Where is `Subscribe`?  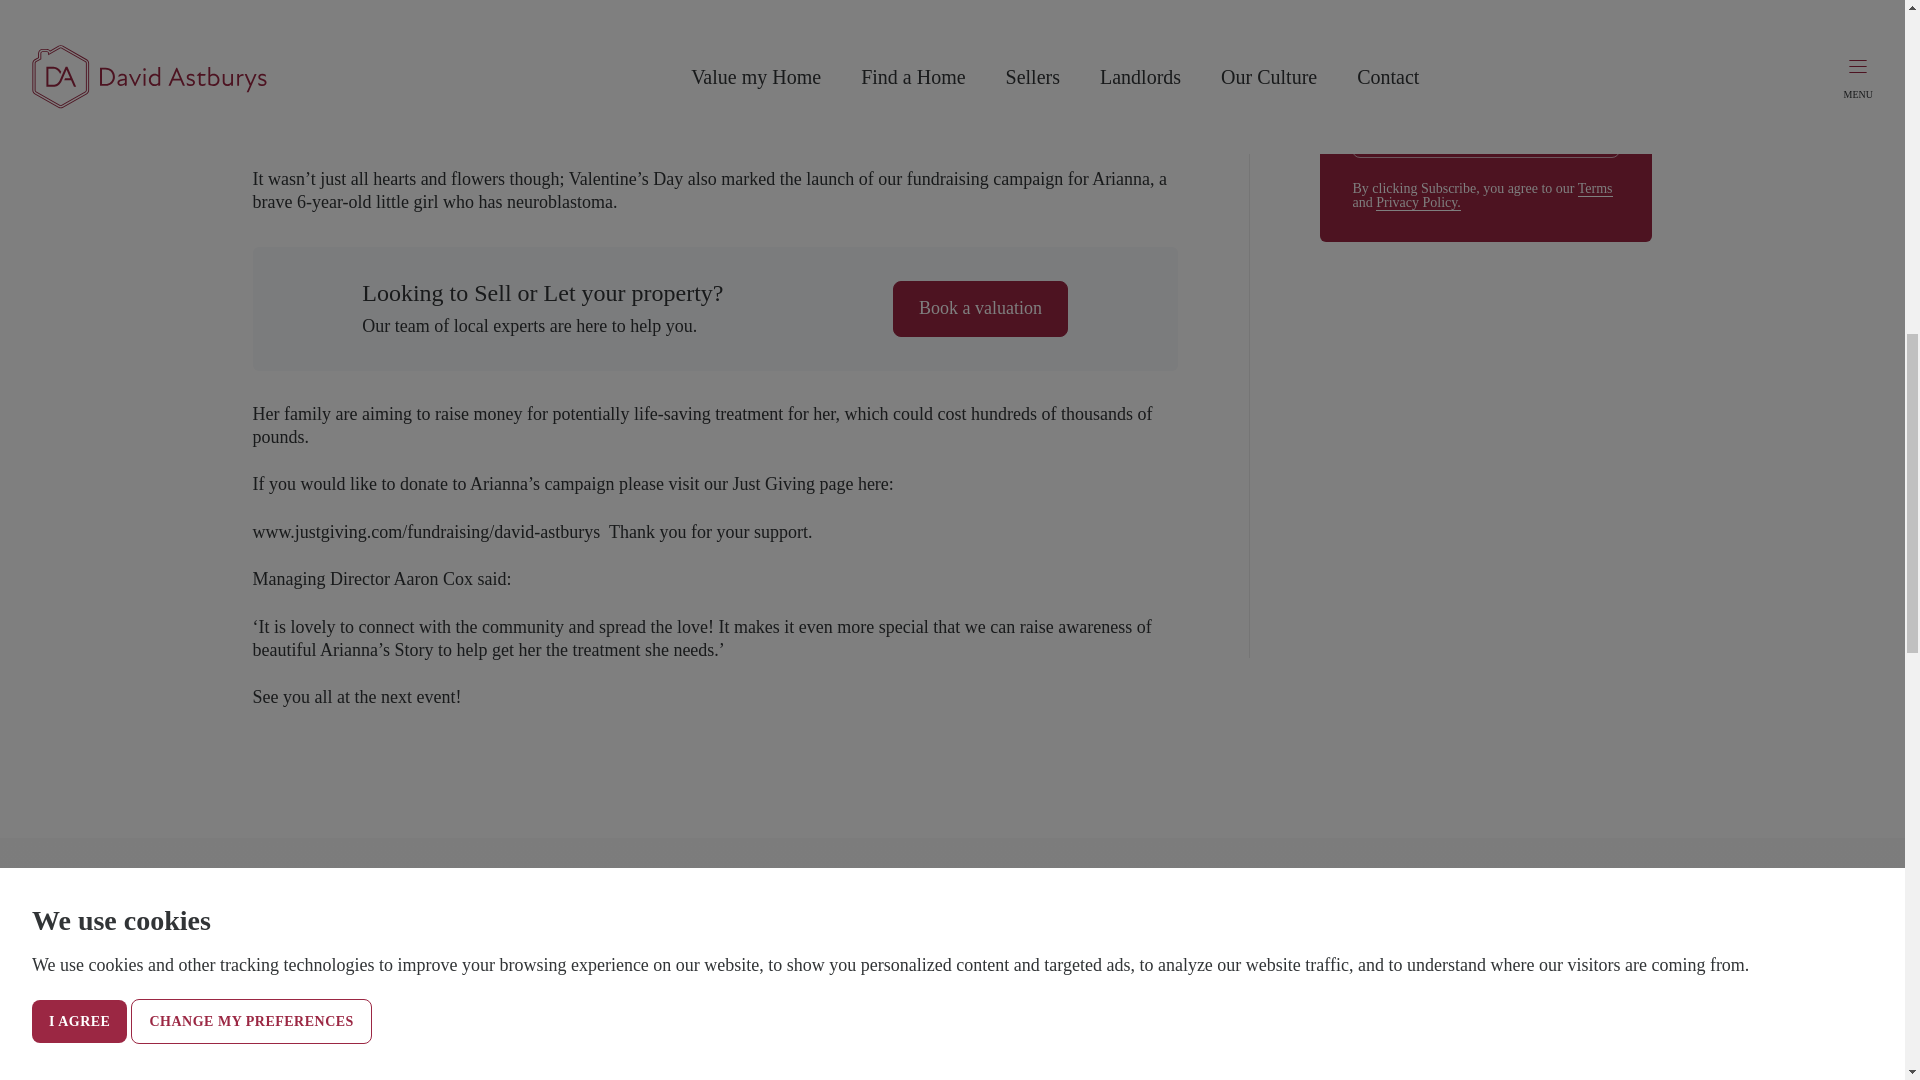
Subscribe is located at coordinates (1486, 129).